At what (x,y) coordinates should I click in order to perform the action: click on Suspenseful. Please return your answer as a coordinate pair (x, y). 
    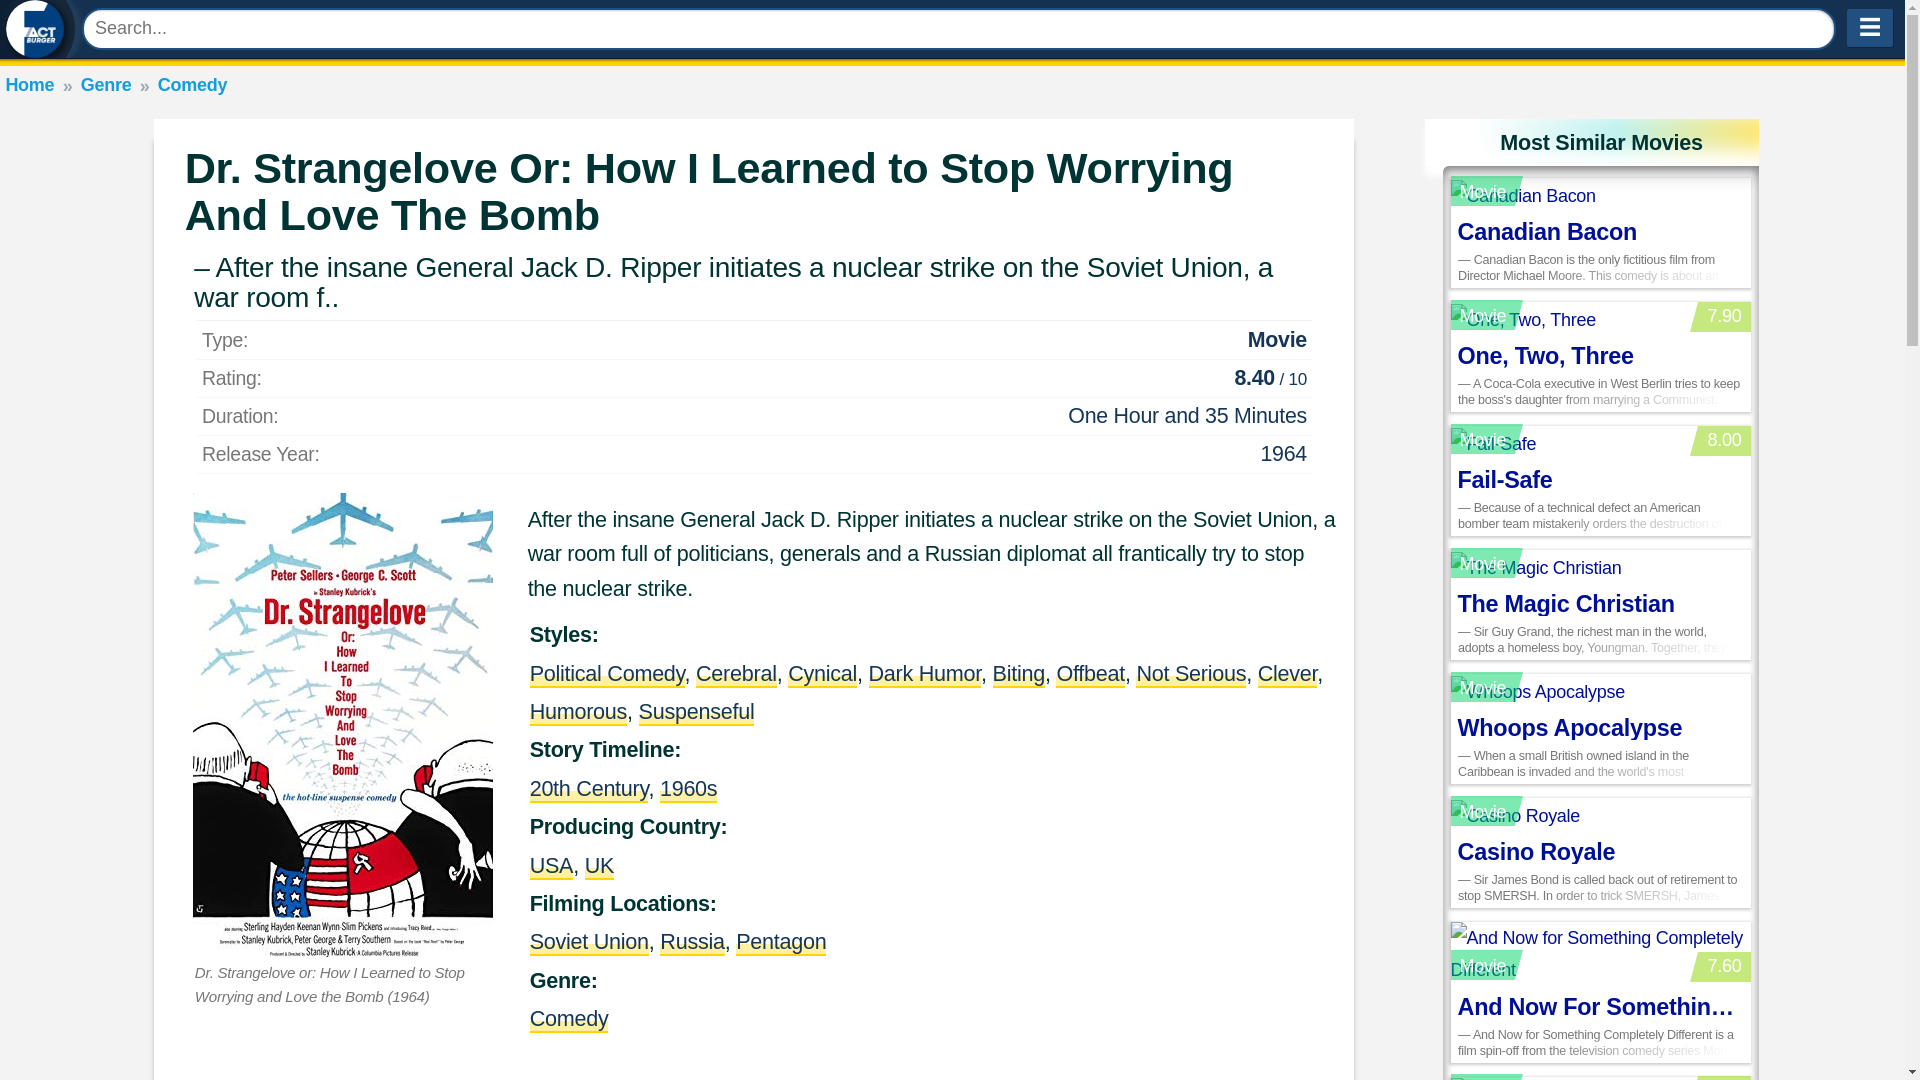
    Looking at the image, I should click on (696, 710).